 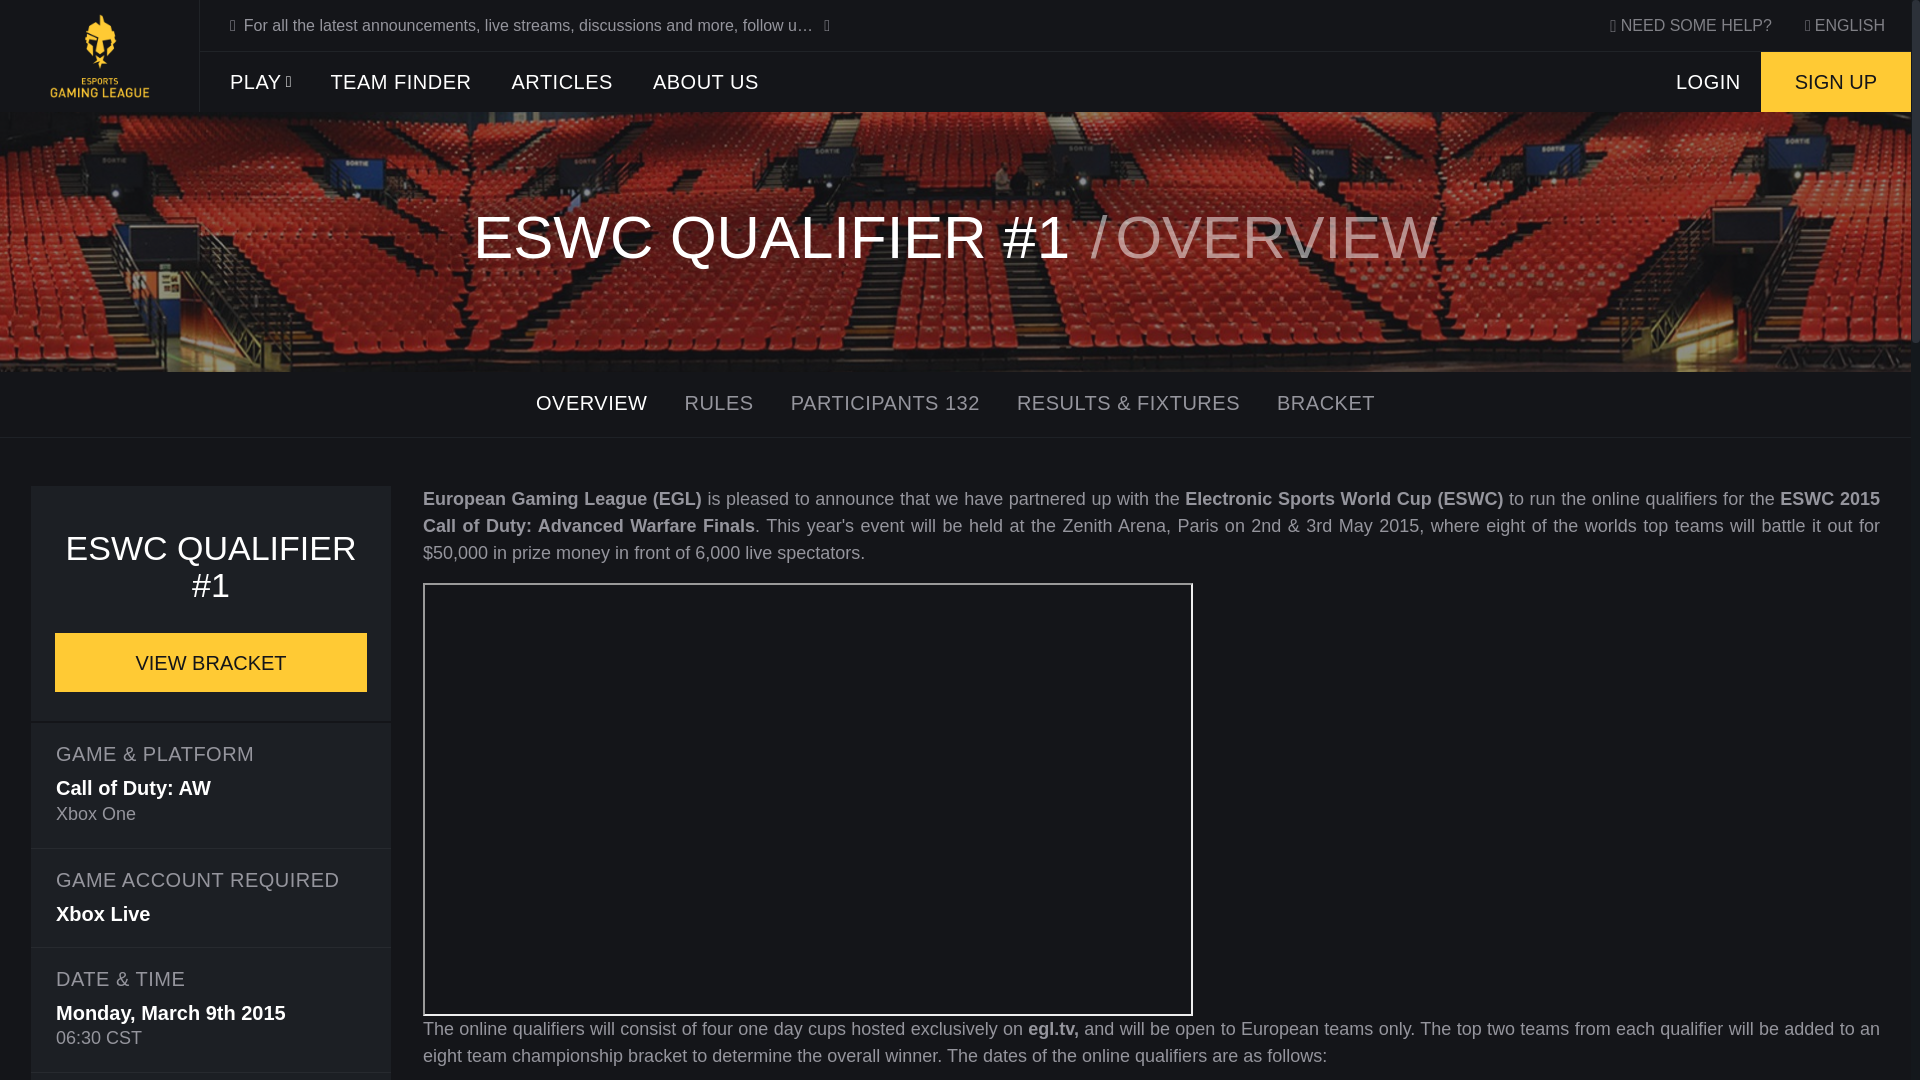 What do you see at coordinates (886, 404) in the screenshot?
I see `PARTICIPANTS 132` at bounding box center [886, 404].